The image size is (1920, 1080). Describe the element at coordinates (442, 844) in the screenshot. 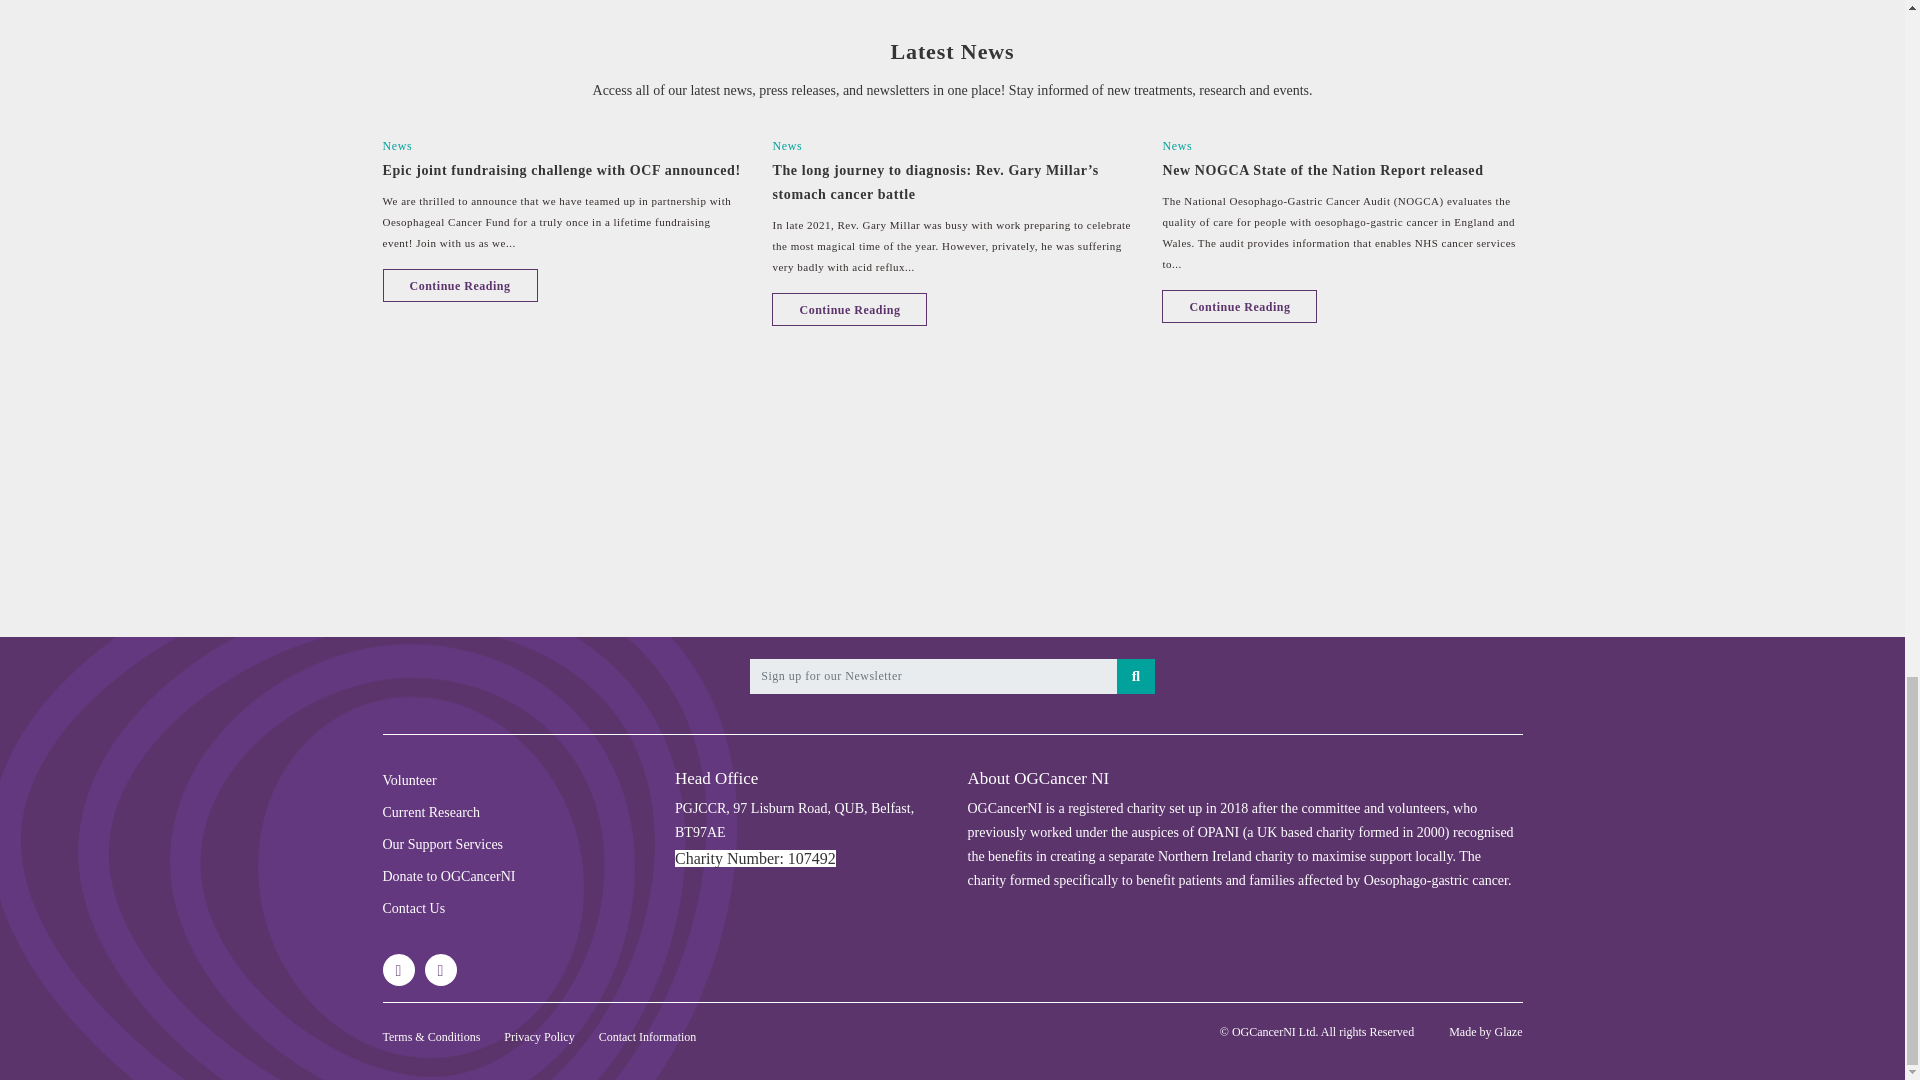

I see `Our Support Services` at that location.